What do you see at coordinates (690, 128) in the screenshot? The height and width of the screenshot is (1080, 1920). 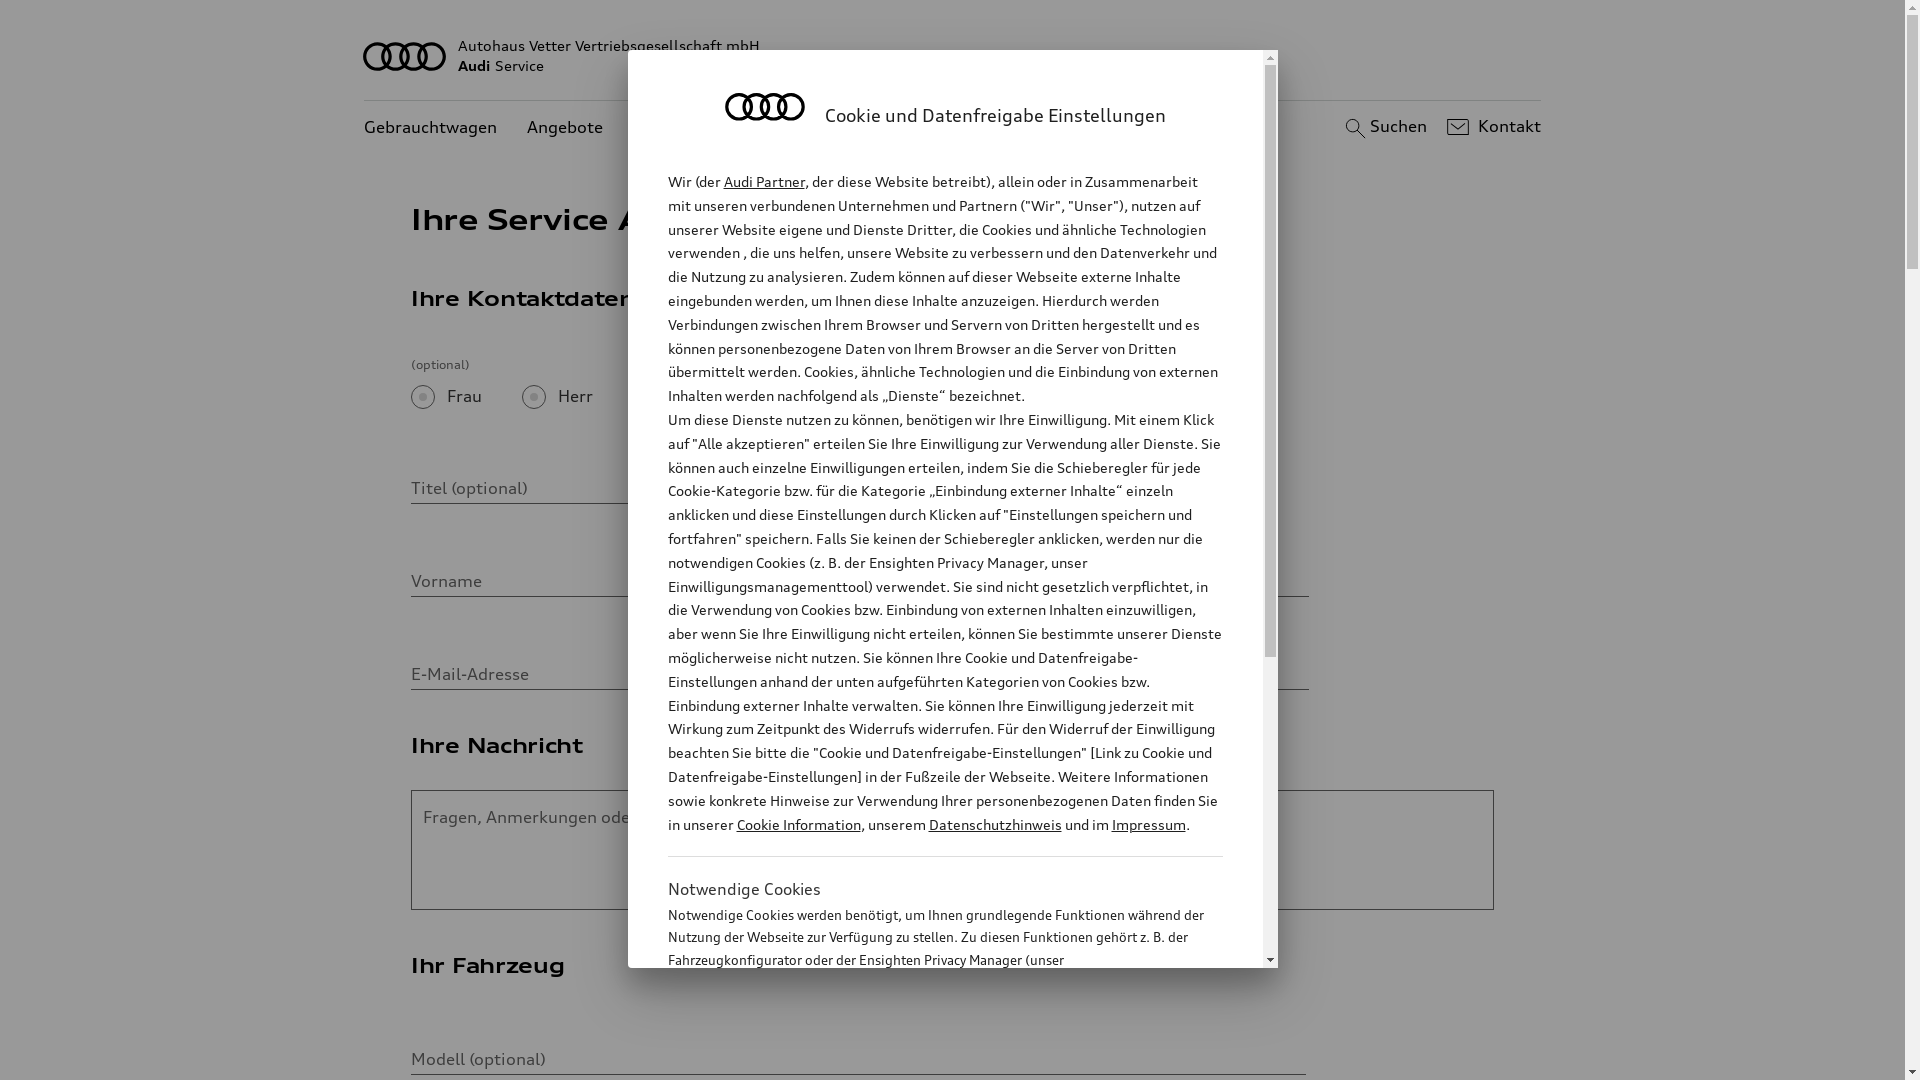 I see `Kundenservice` at bounding box center [690, 128].